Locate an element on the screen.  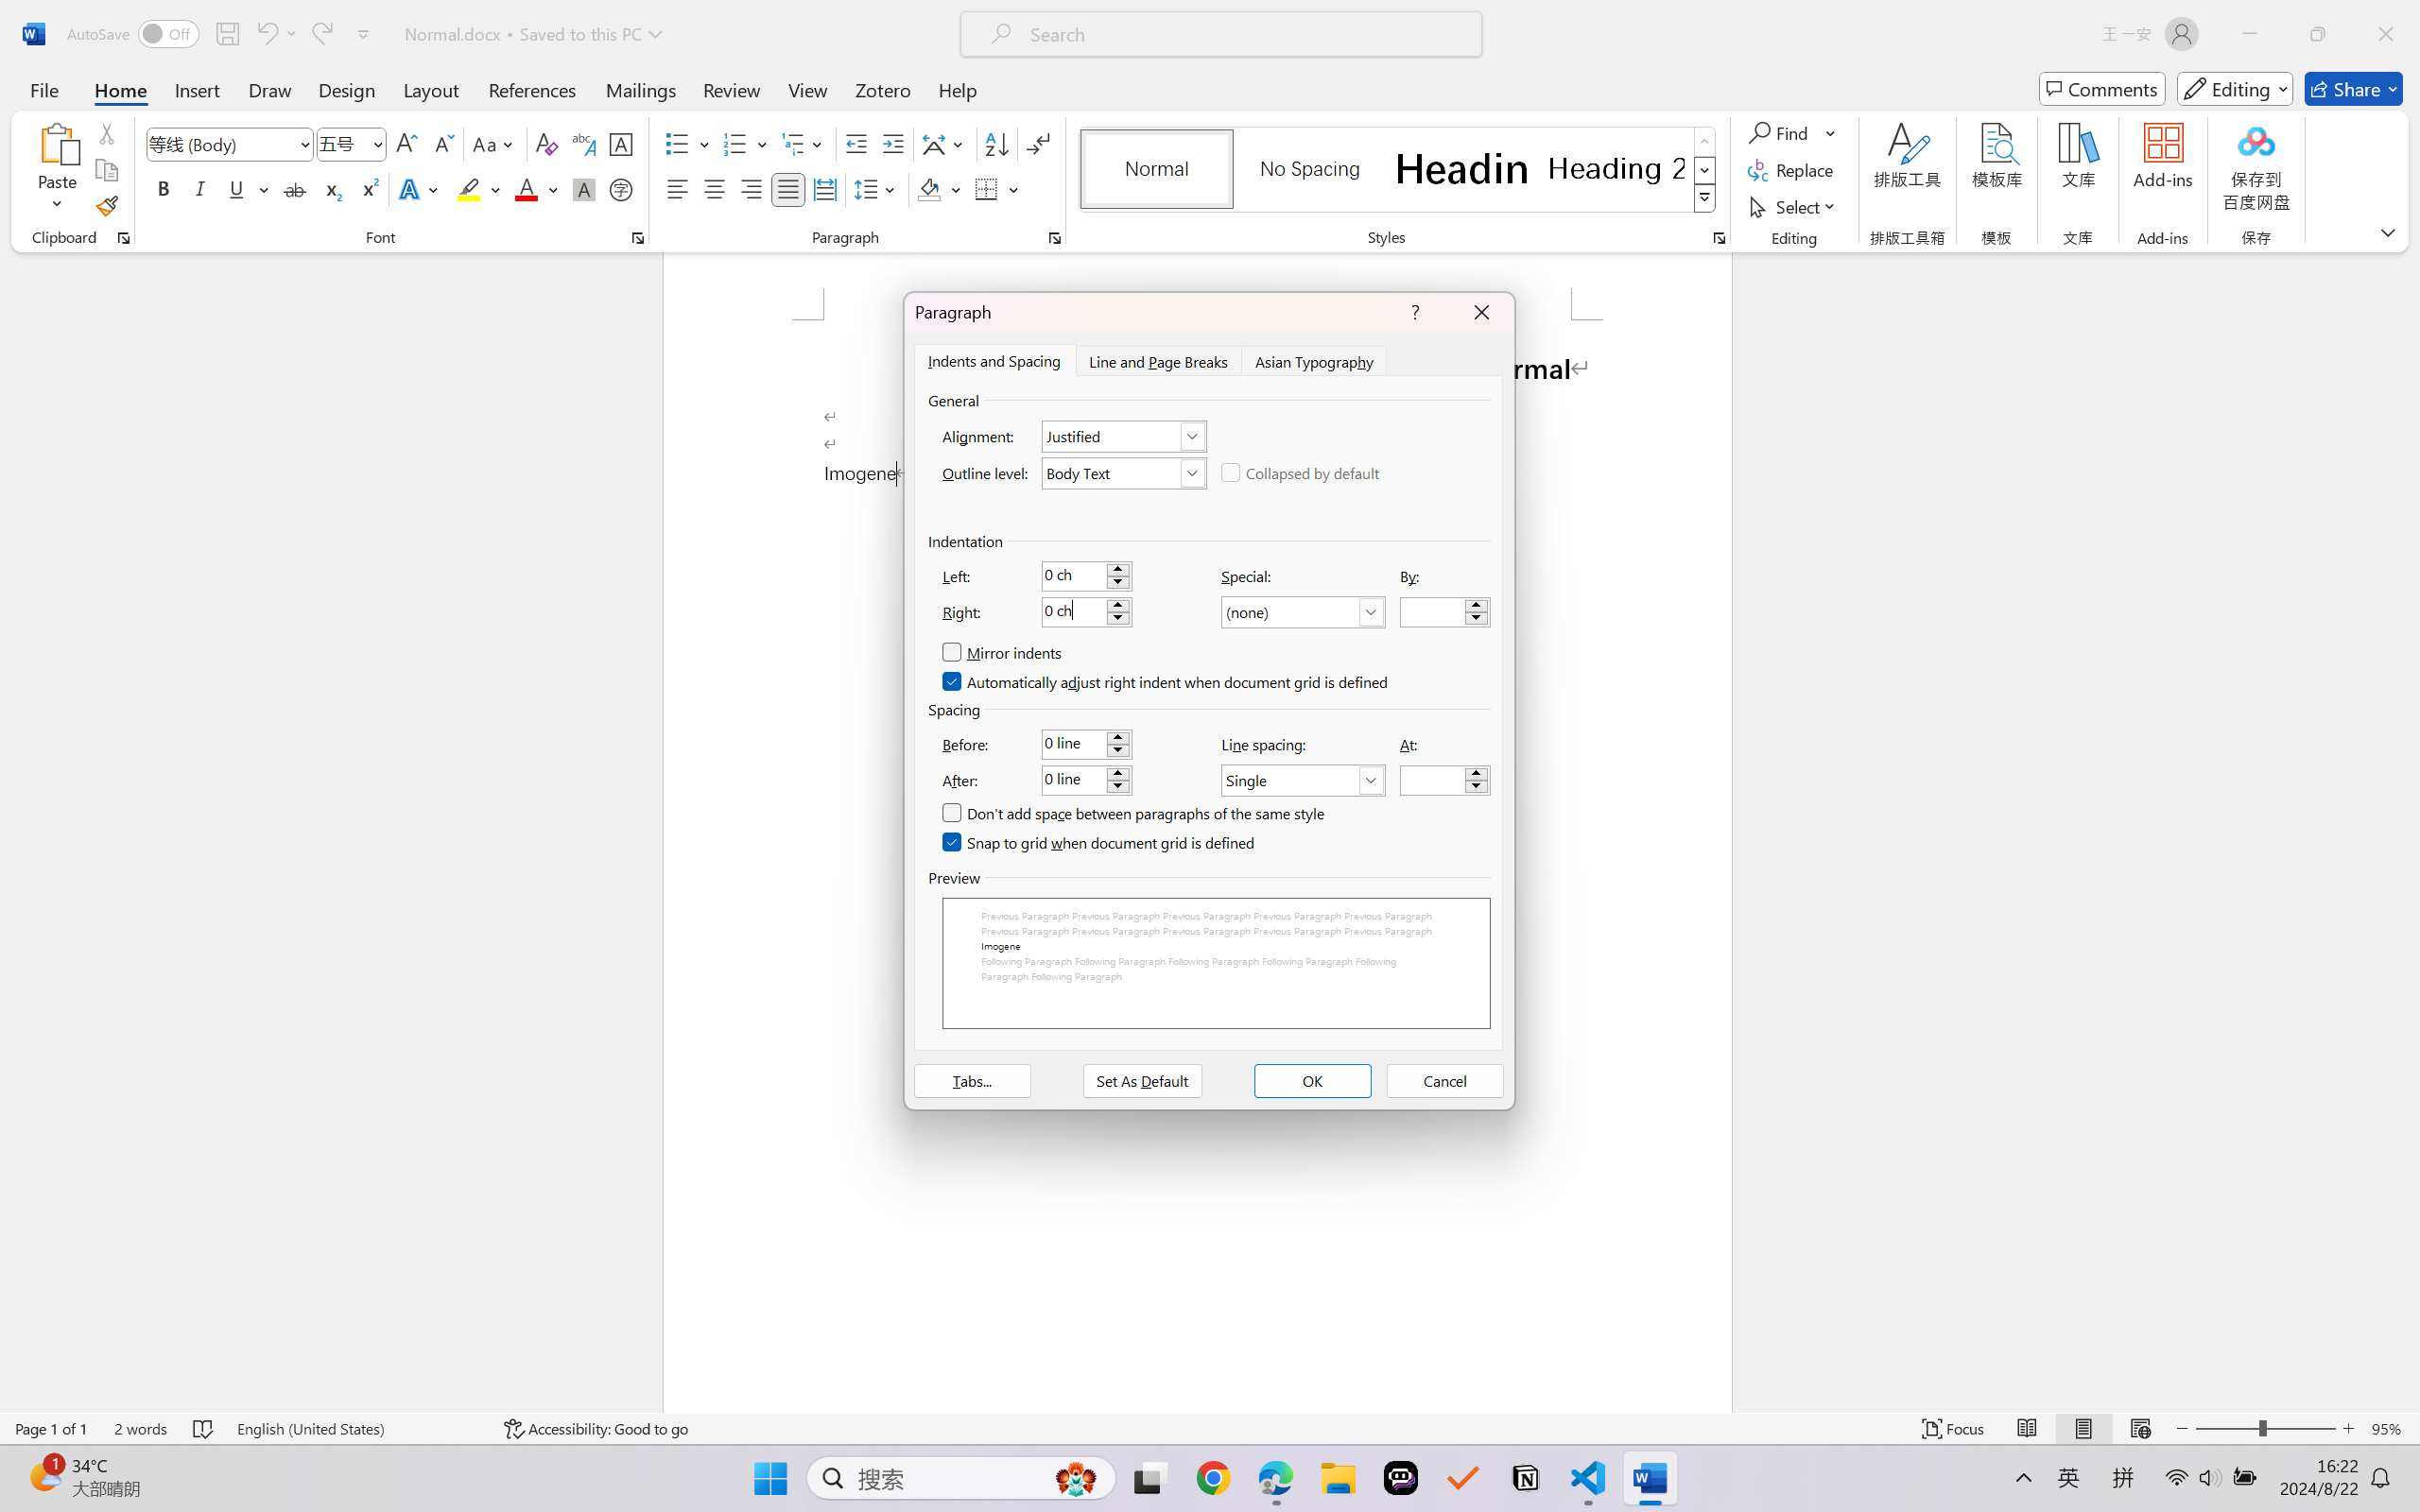
AutomationID: QuickStylesGallery is located at coordinates (1399, 170).